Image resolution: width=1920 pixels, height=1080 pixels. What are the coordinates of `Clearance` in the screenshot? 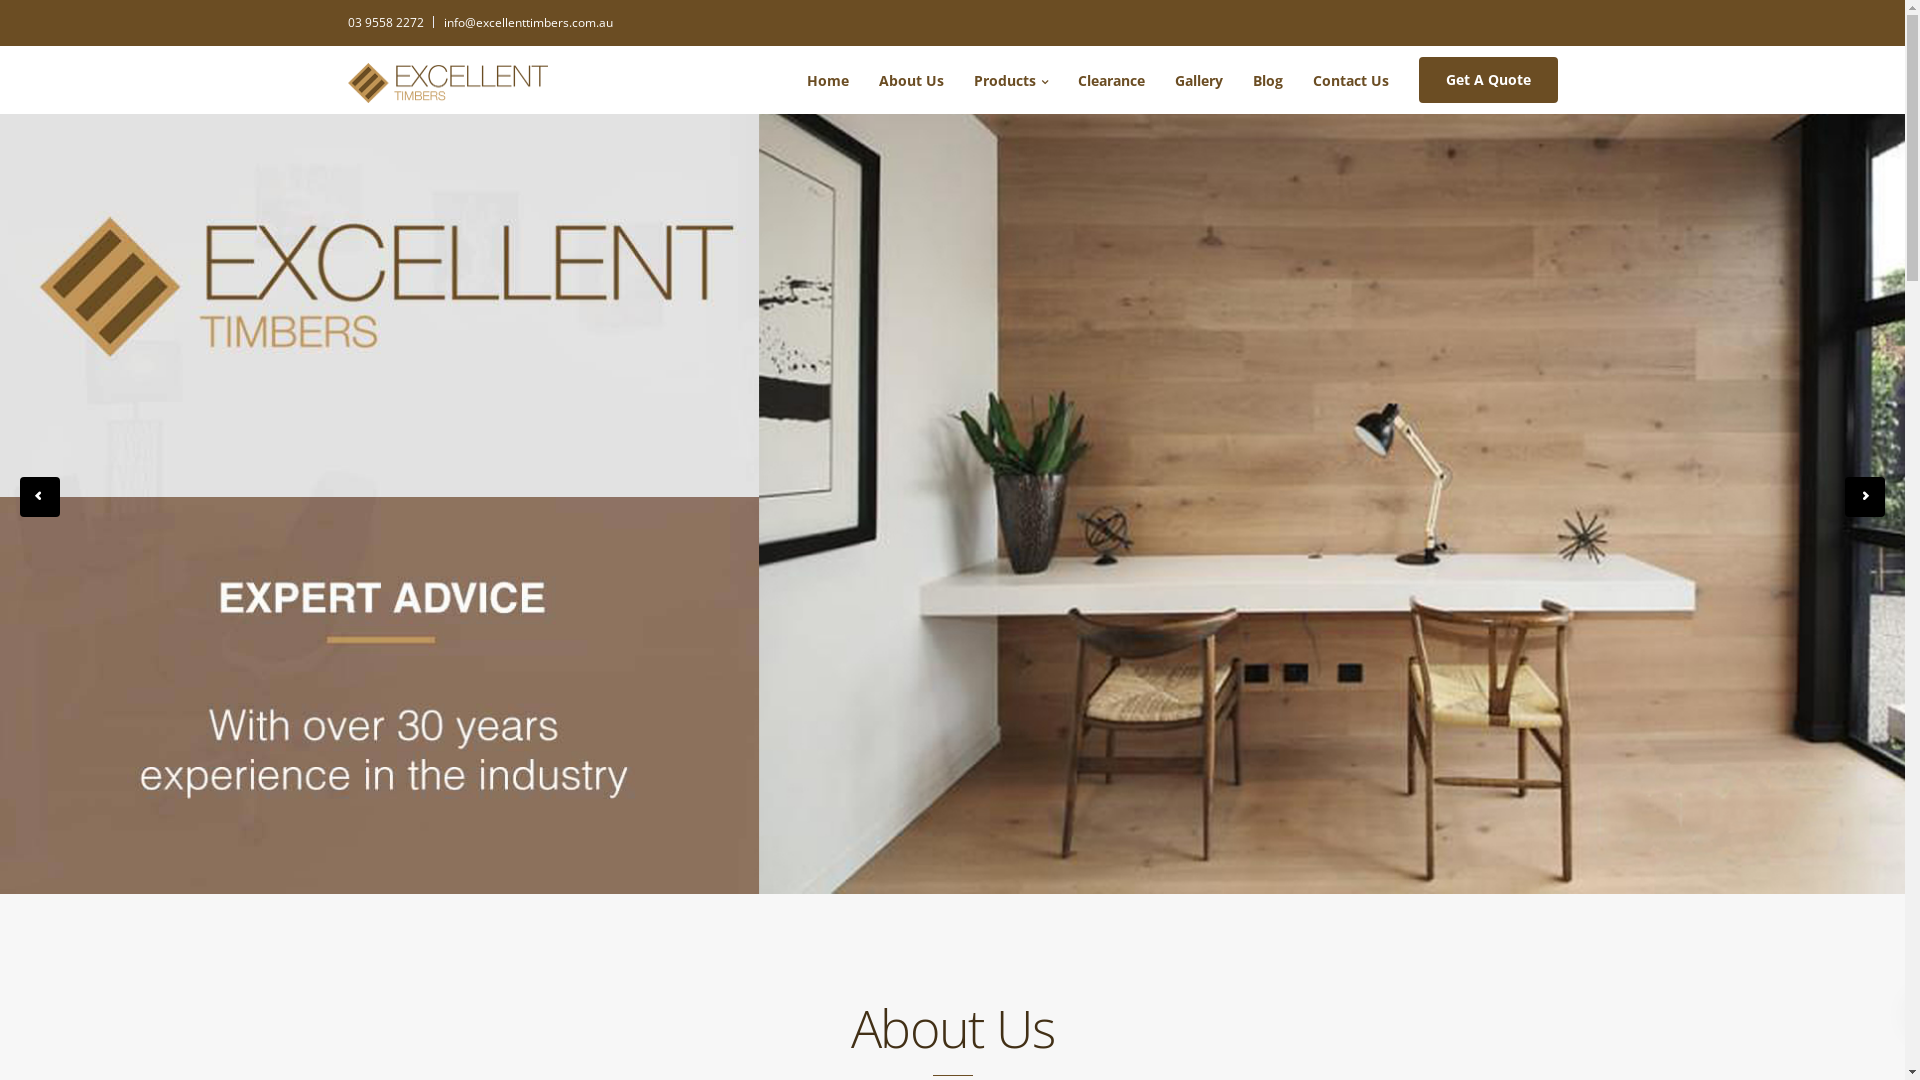 It's located at (1110, 80).